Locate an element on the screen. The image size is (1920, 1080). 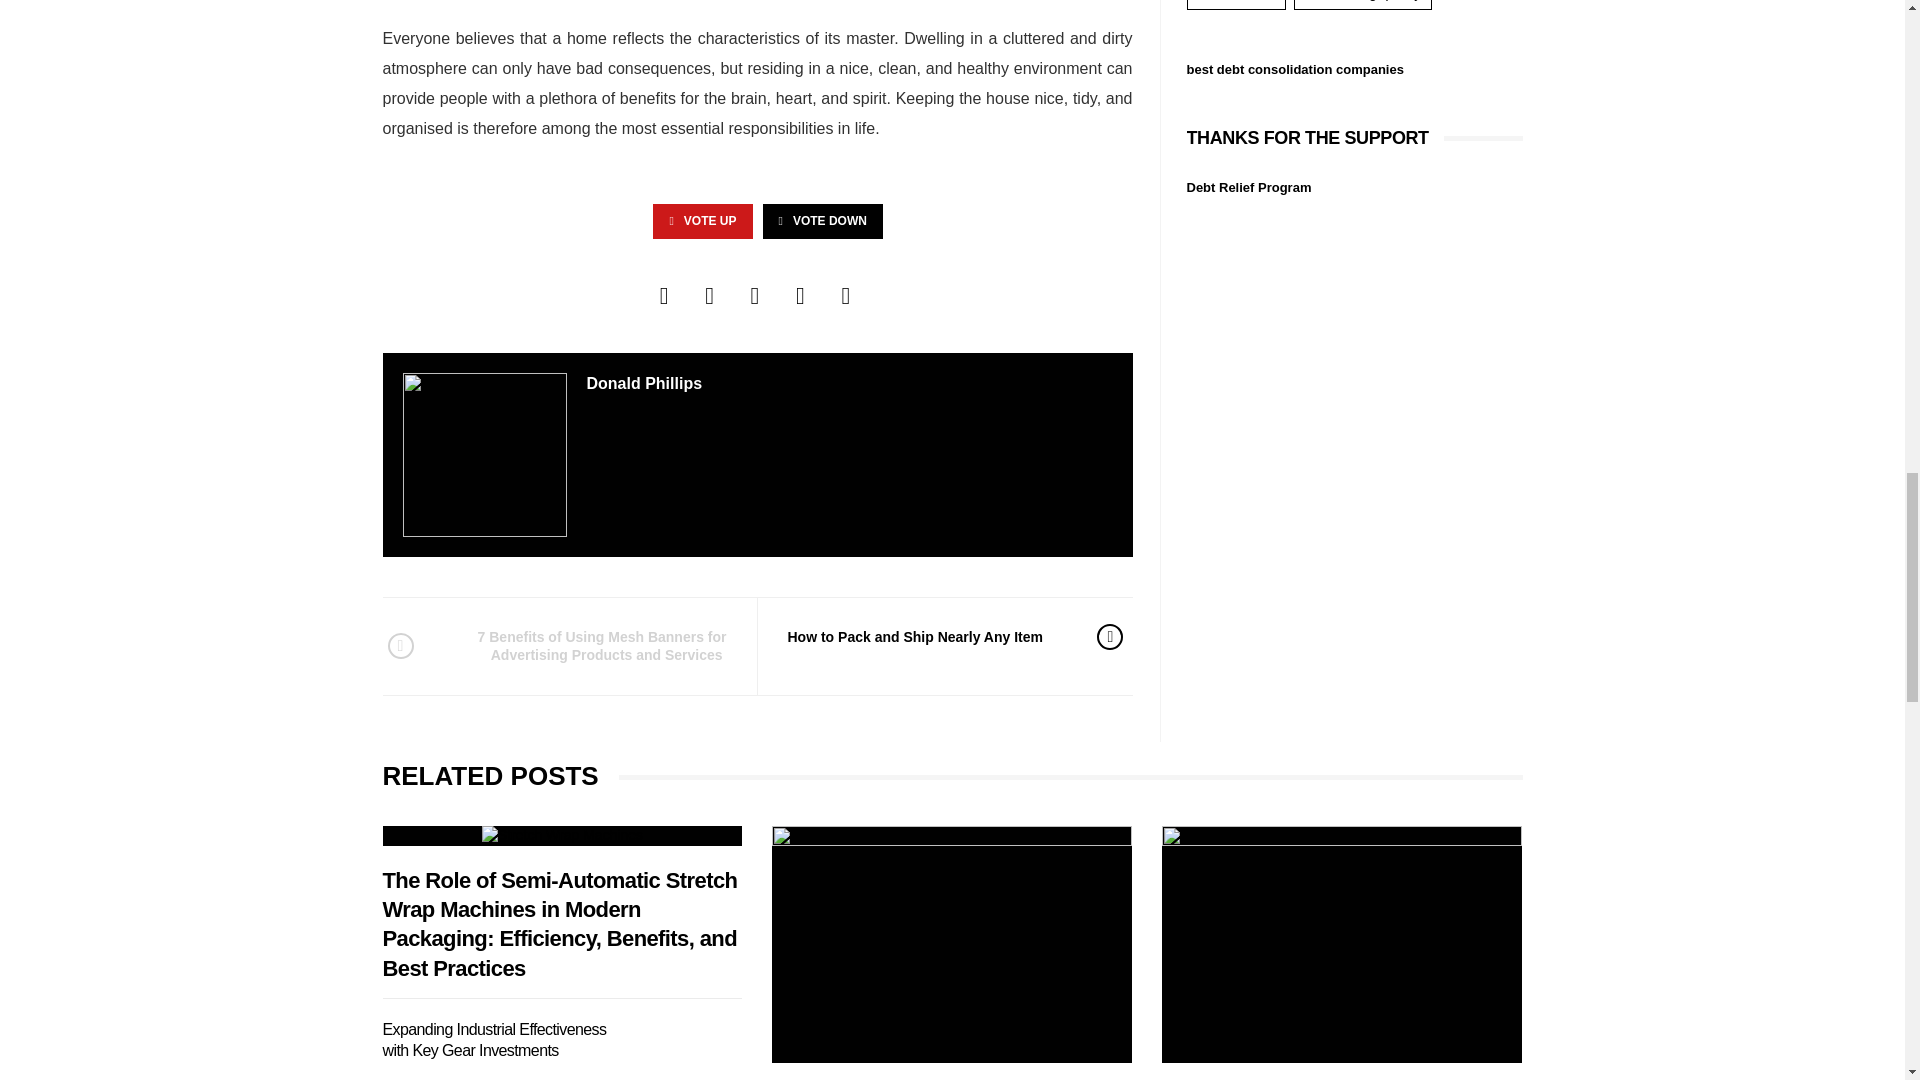
Share on Facebook is located at coordinates (664, 295).